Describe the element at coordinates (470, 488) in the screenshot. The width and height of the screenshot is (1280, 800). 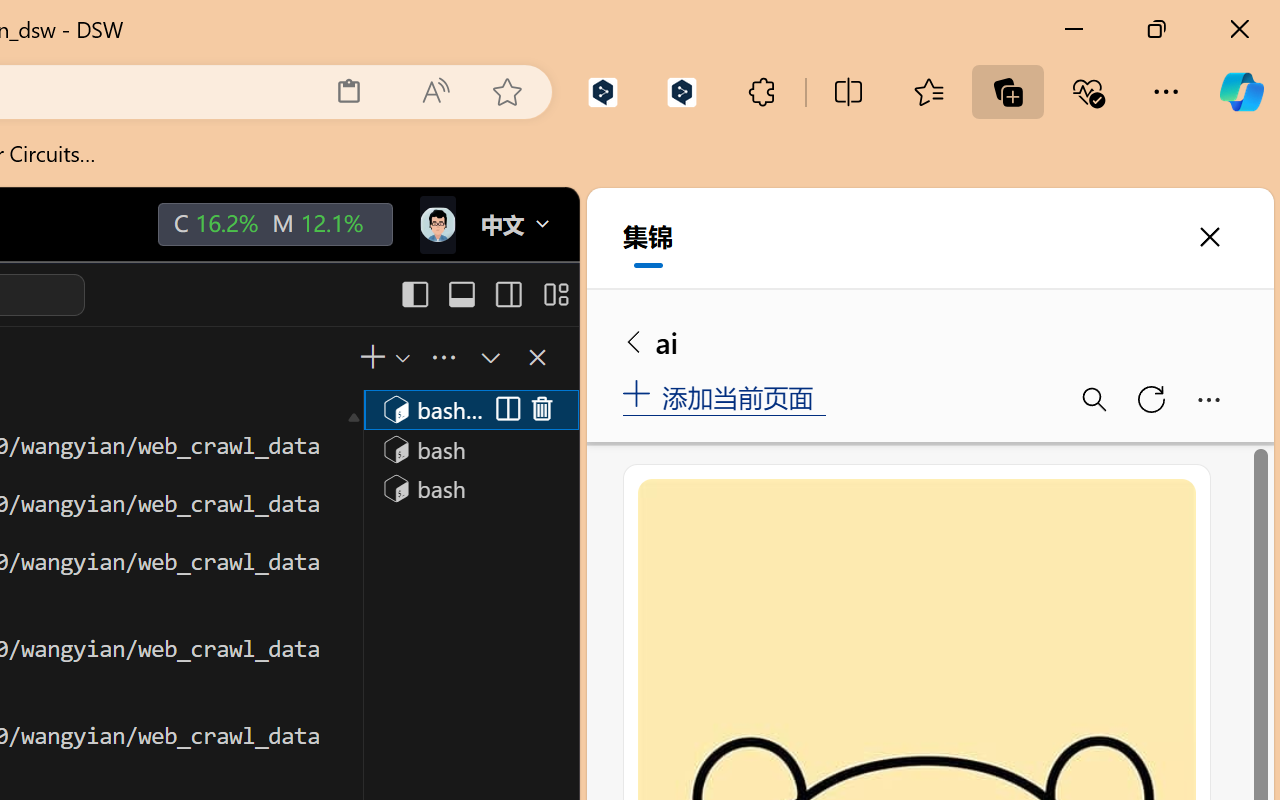
I see `Terminal 3 bash` at that location.